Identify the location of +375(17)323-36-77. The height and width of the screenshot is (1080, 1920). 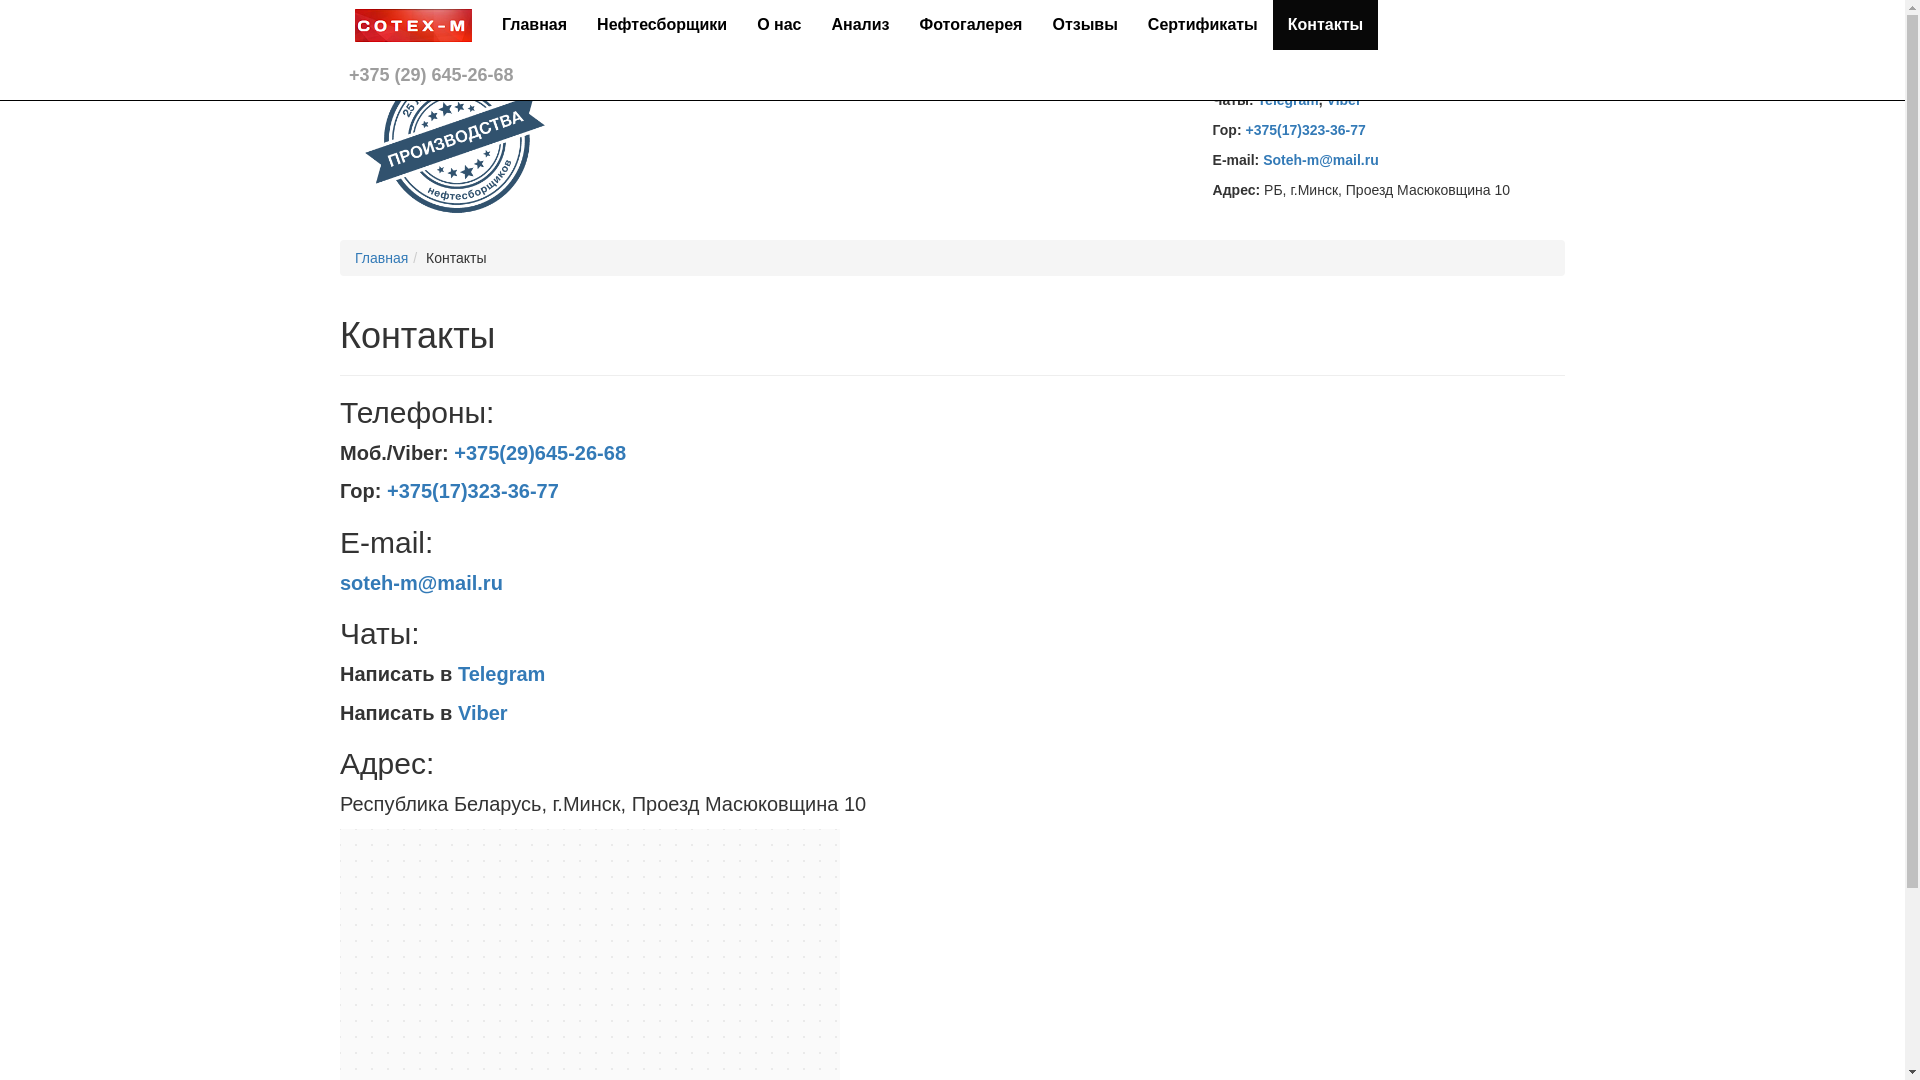
(1305, 130).